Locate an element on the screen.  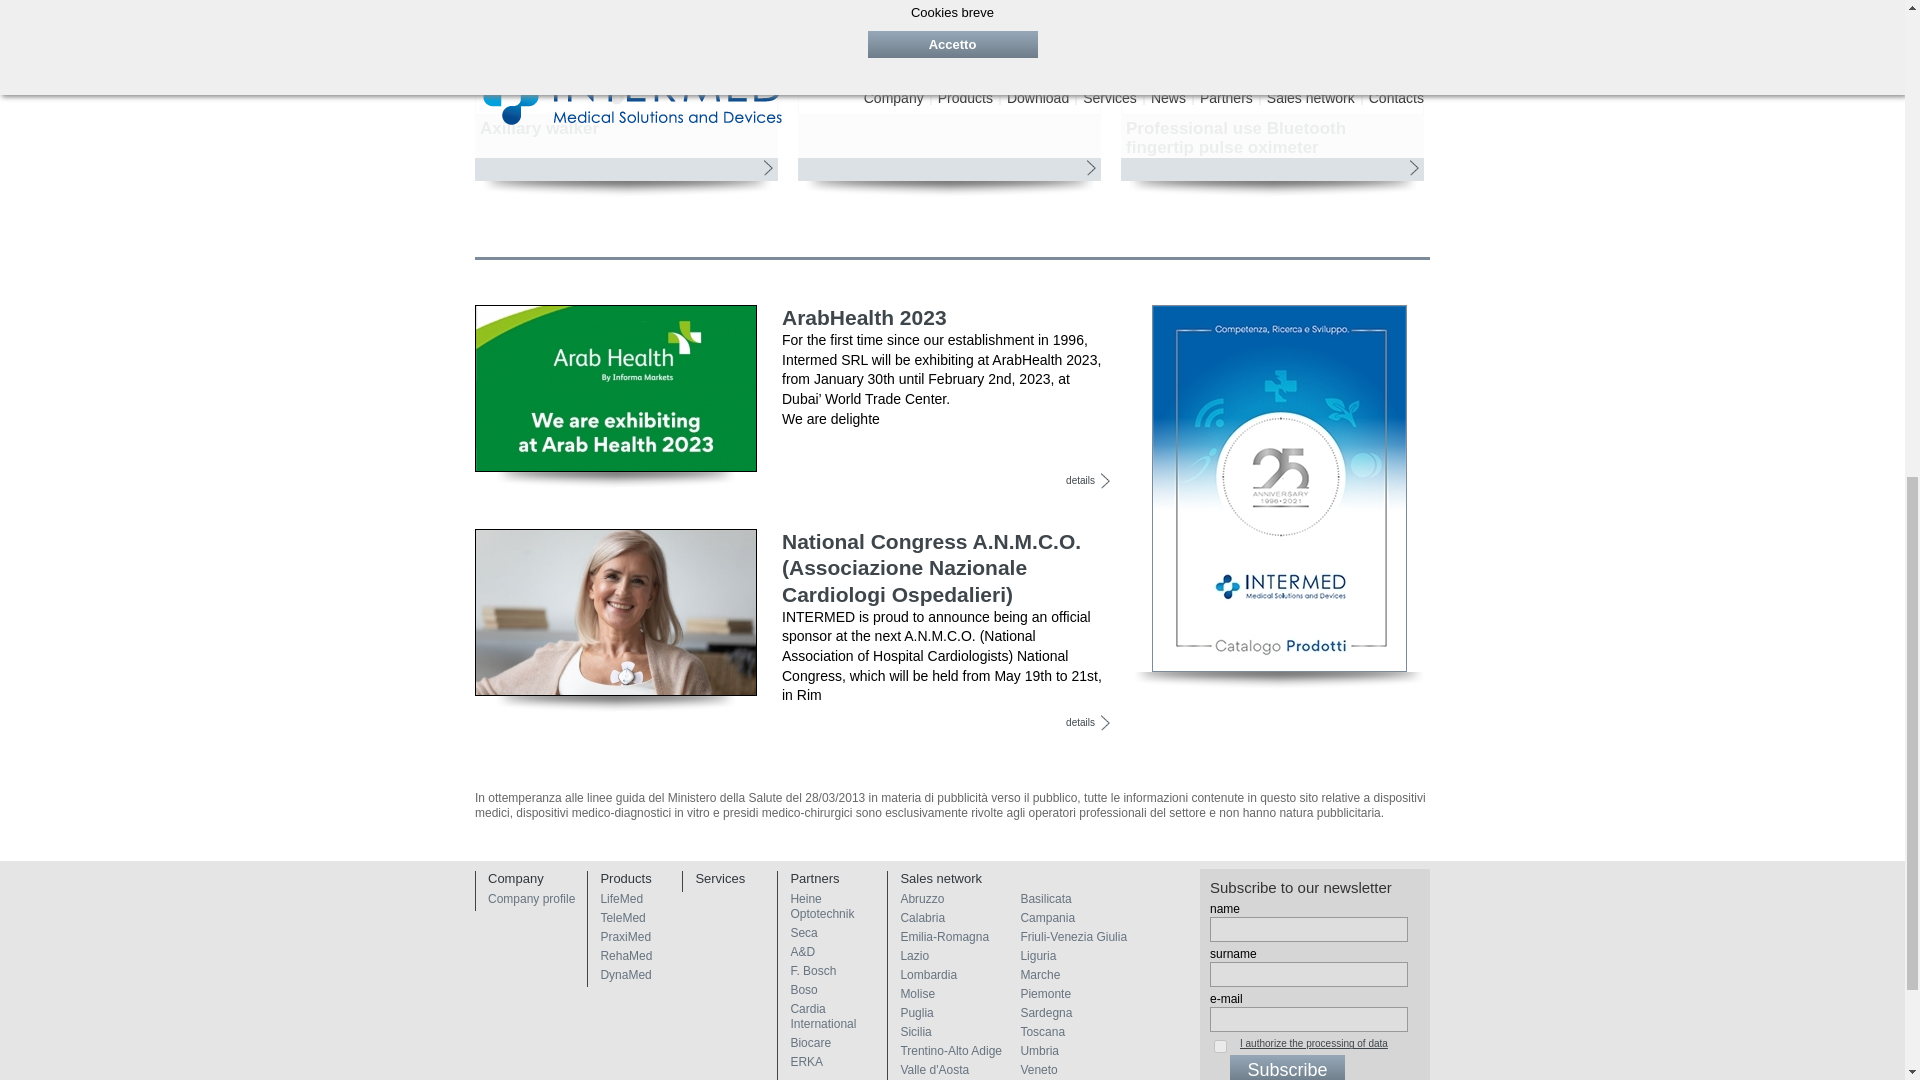
Company profile is located at coordinates (530, 900).